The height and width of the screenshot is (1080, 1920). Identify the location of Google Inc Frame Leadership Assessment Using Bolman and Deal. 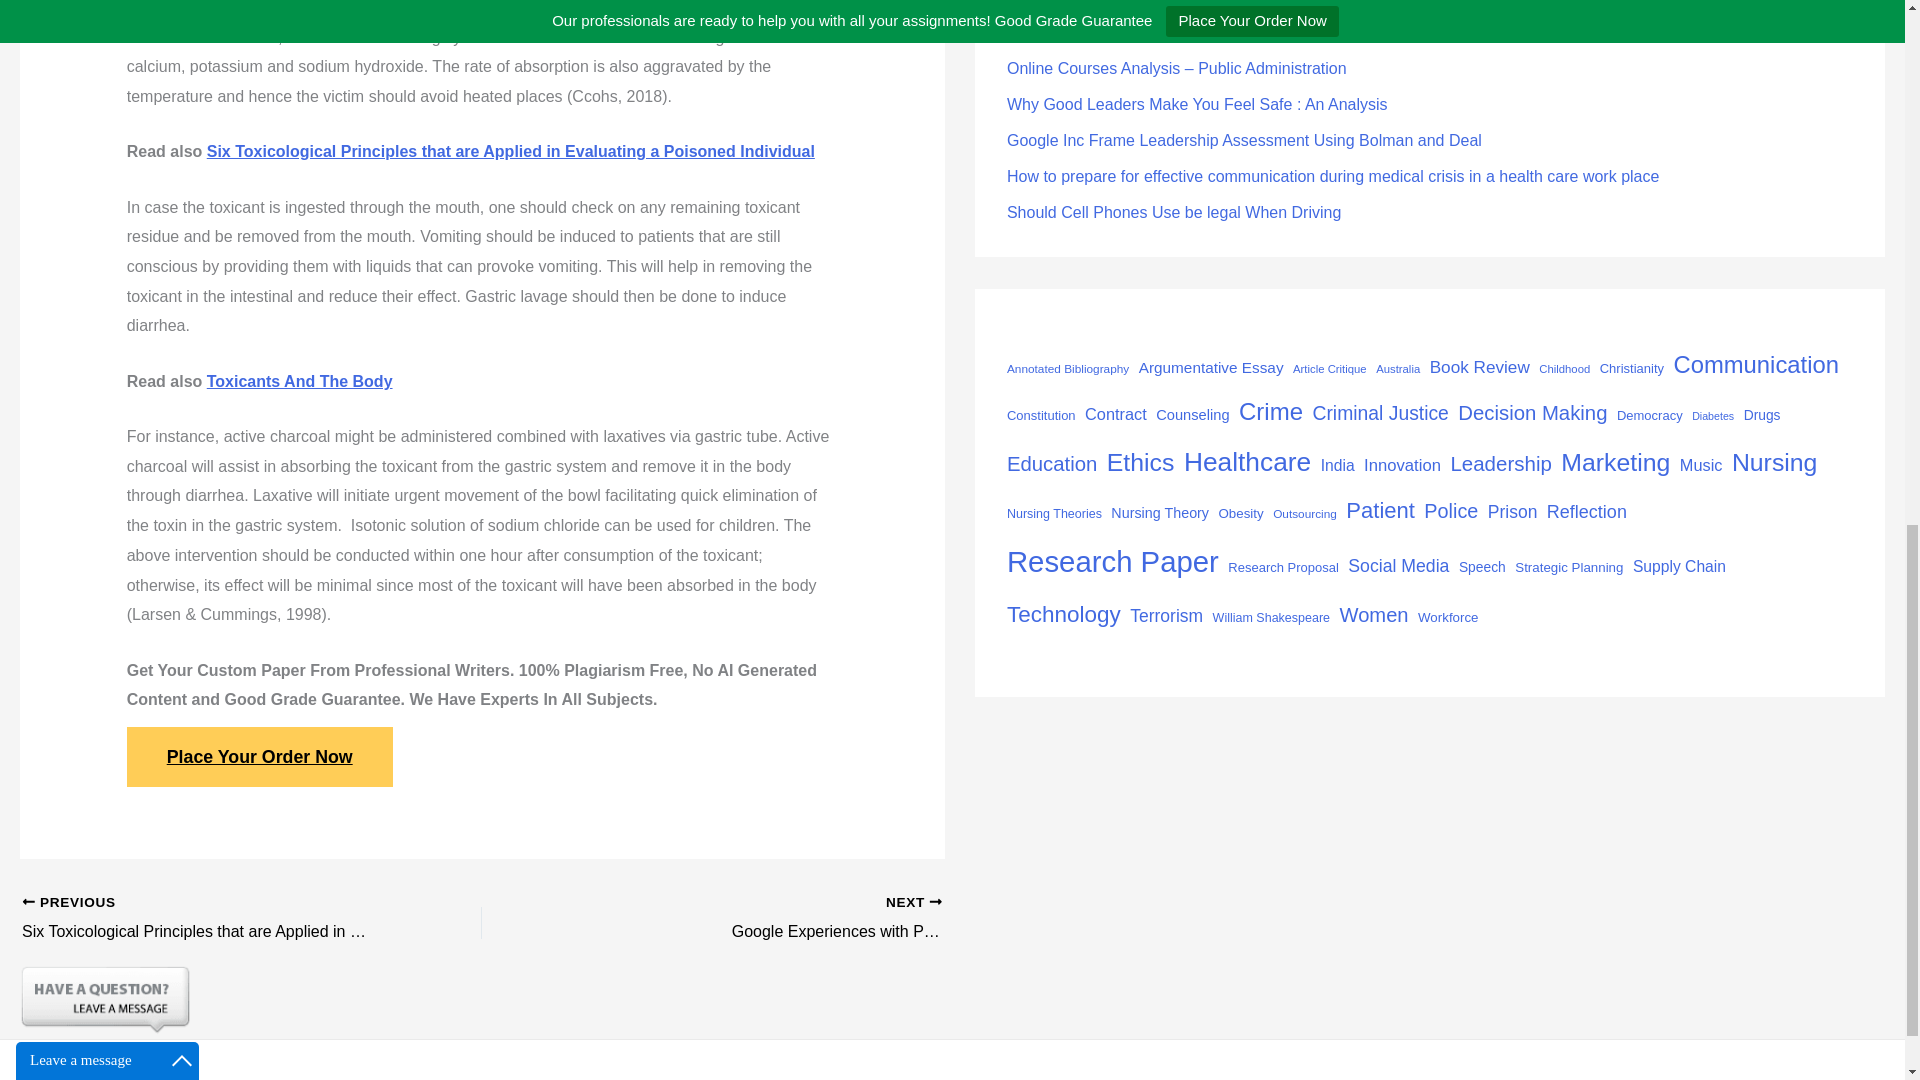
(1244, 140).